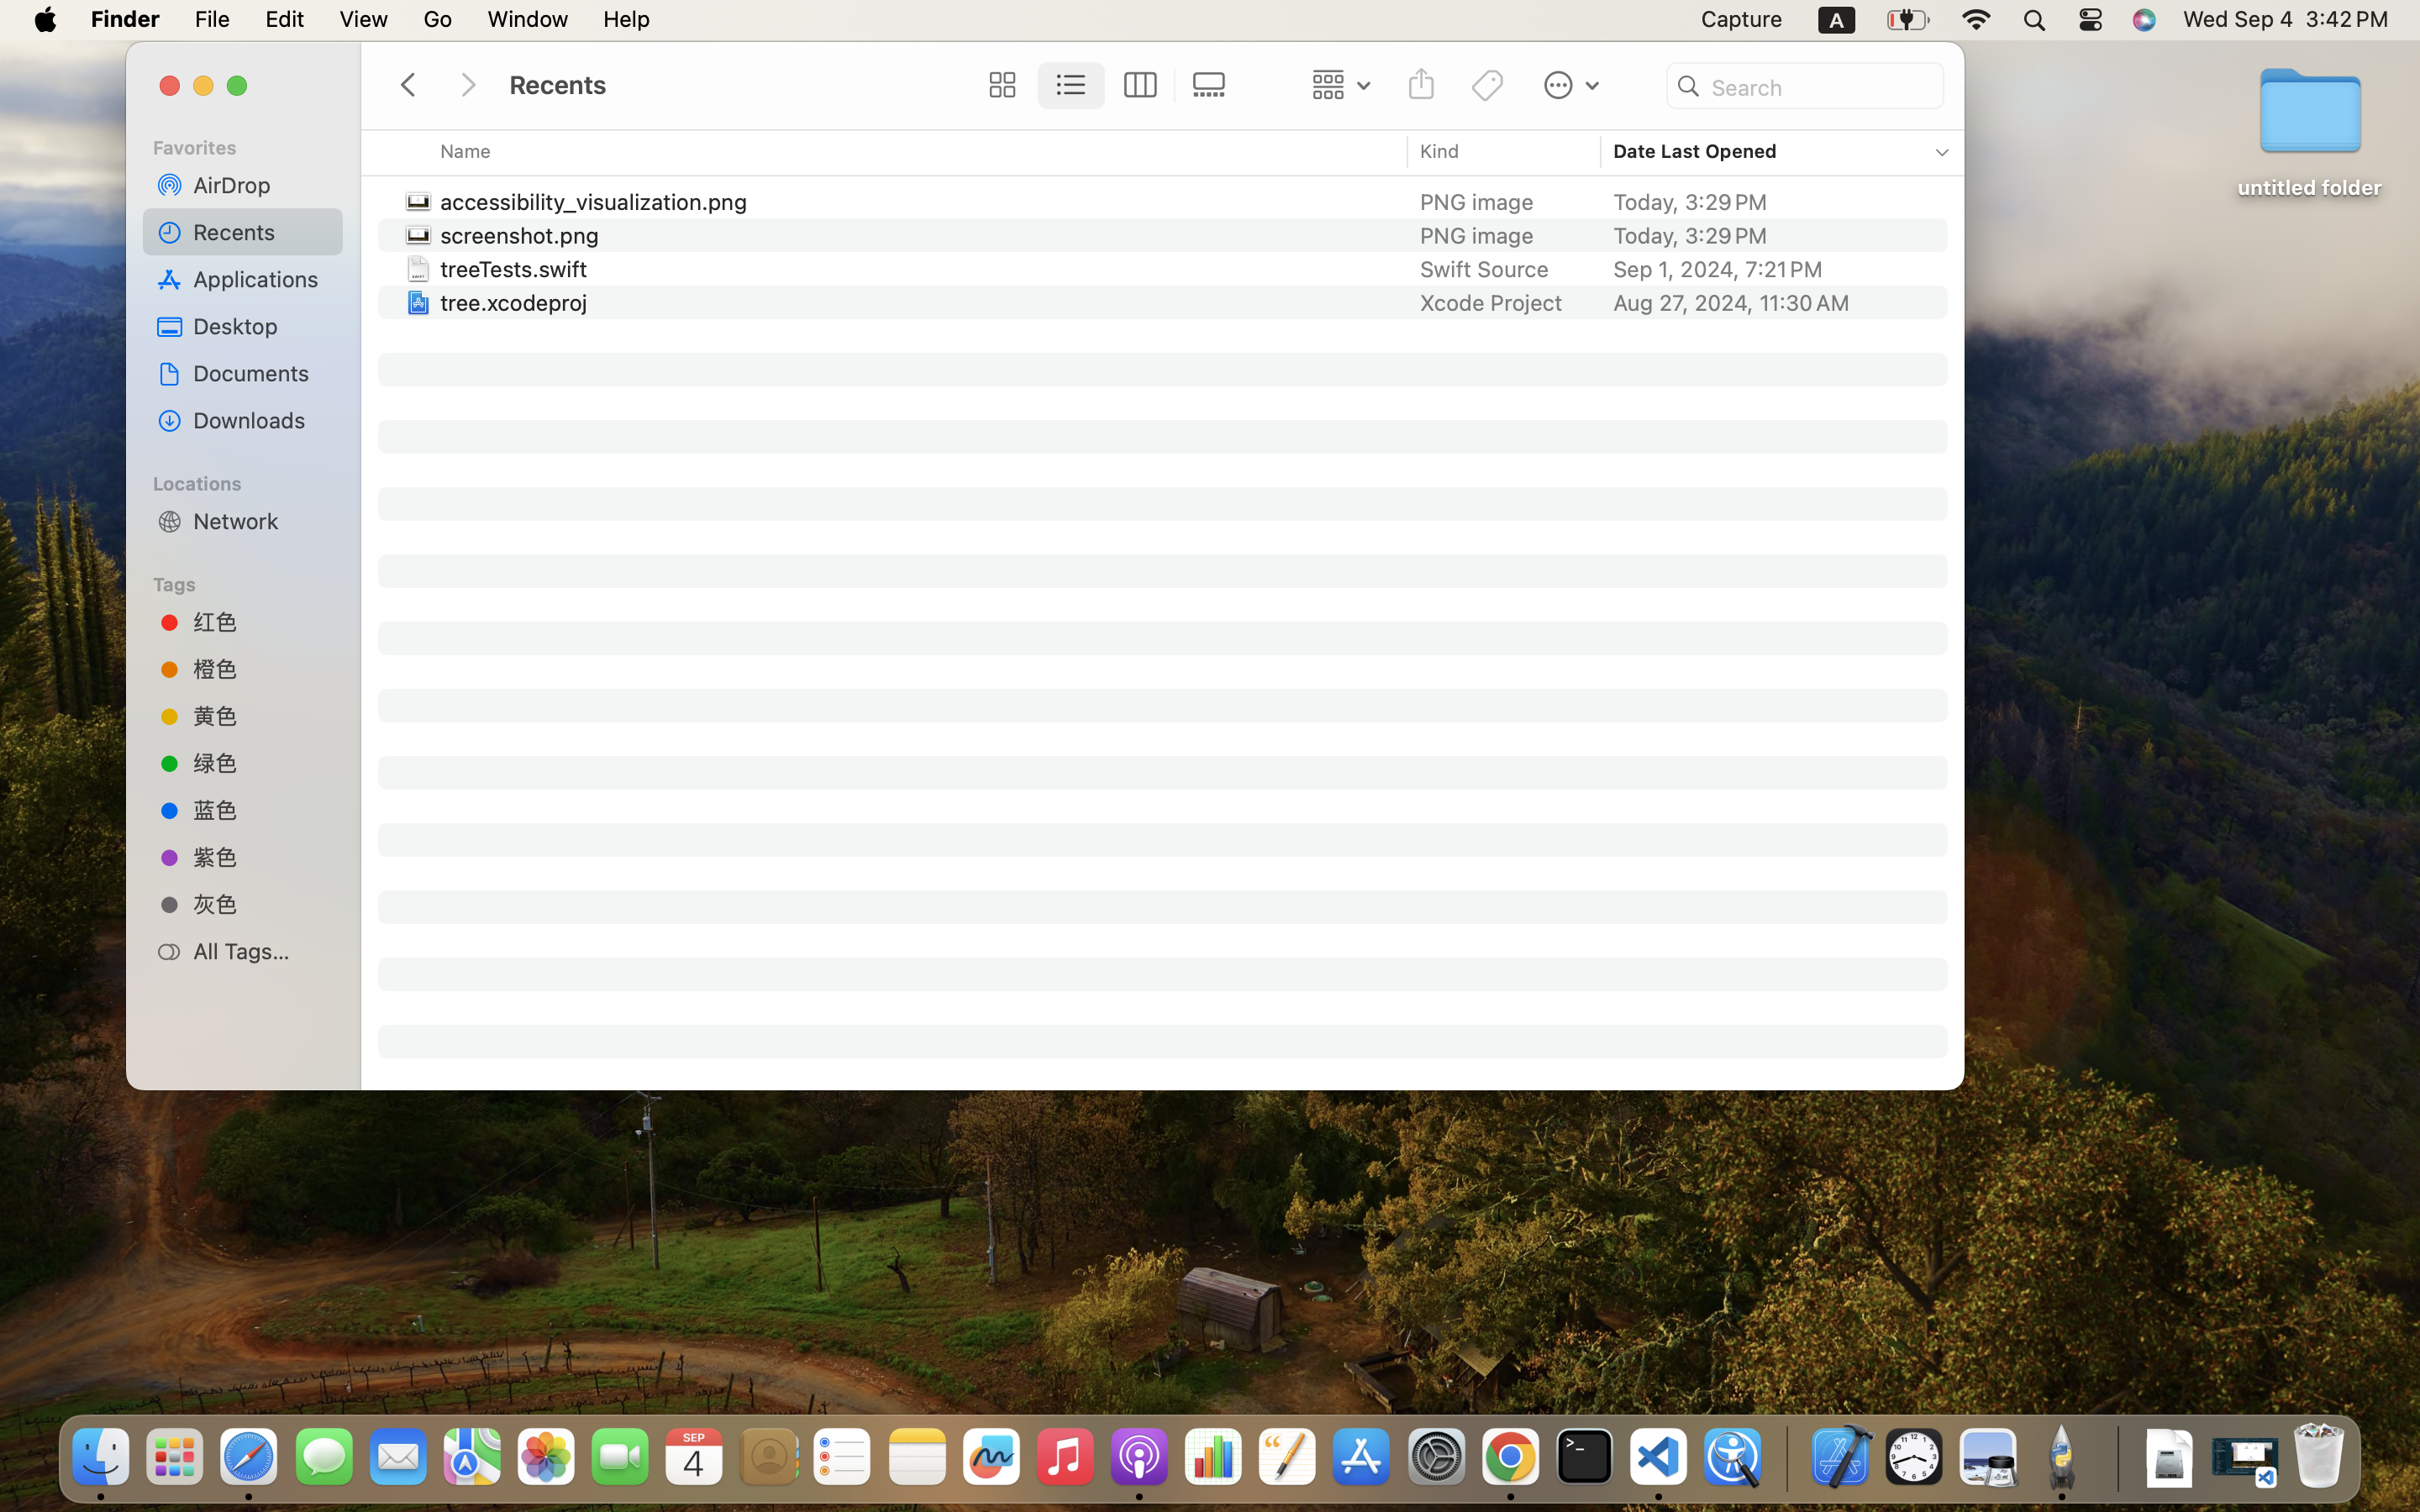 This screenshot has height=1512, width=2420. What do you see at coordinates (518, 302) in the screenshot?
I see `tree.xcodeproj` at bounding box center [518, 302].